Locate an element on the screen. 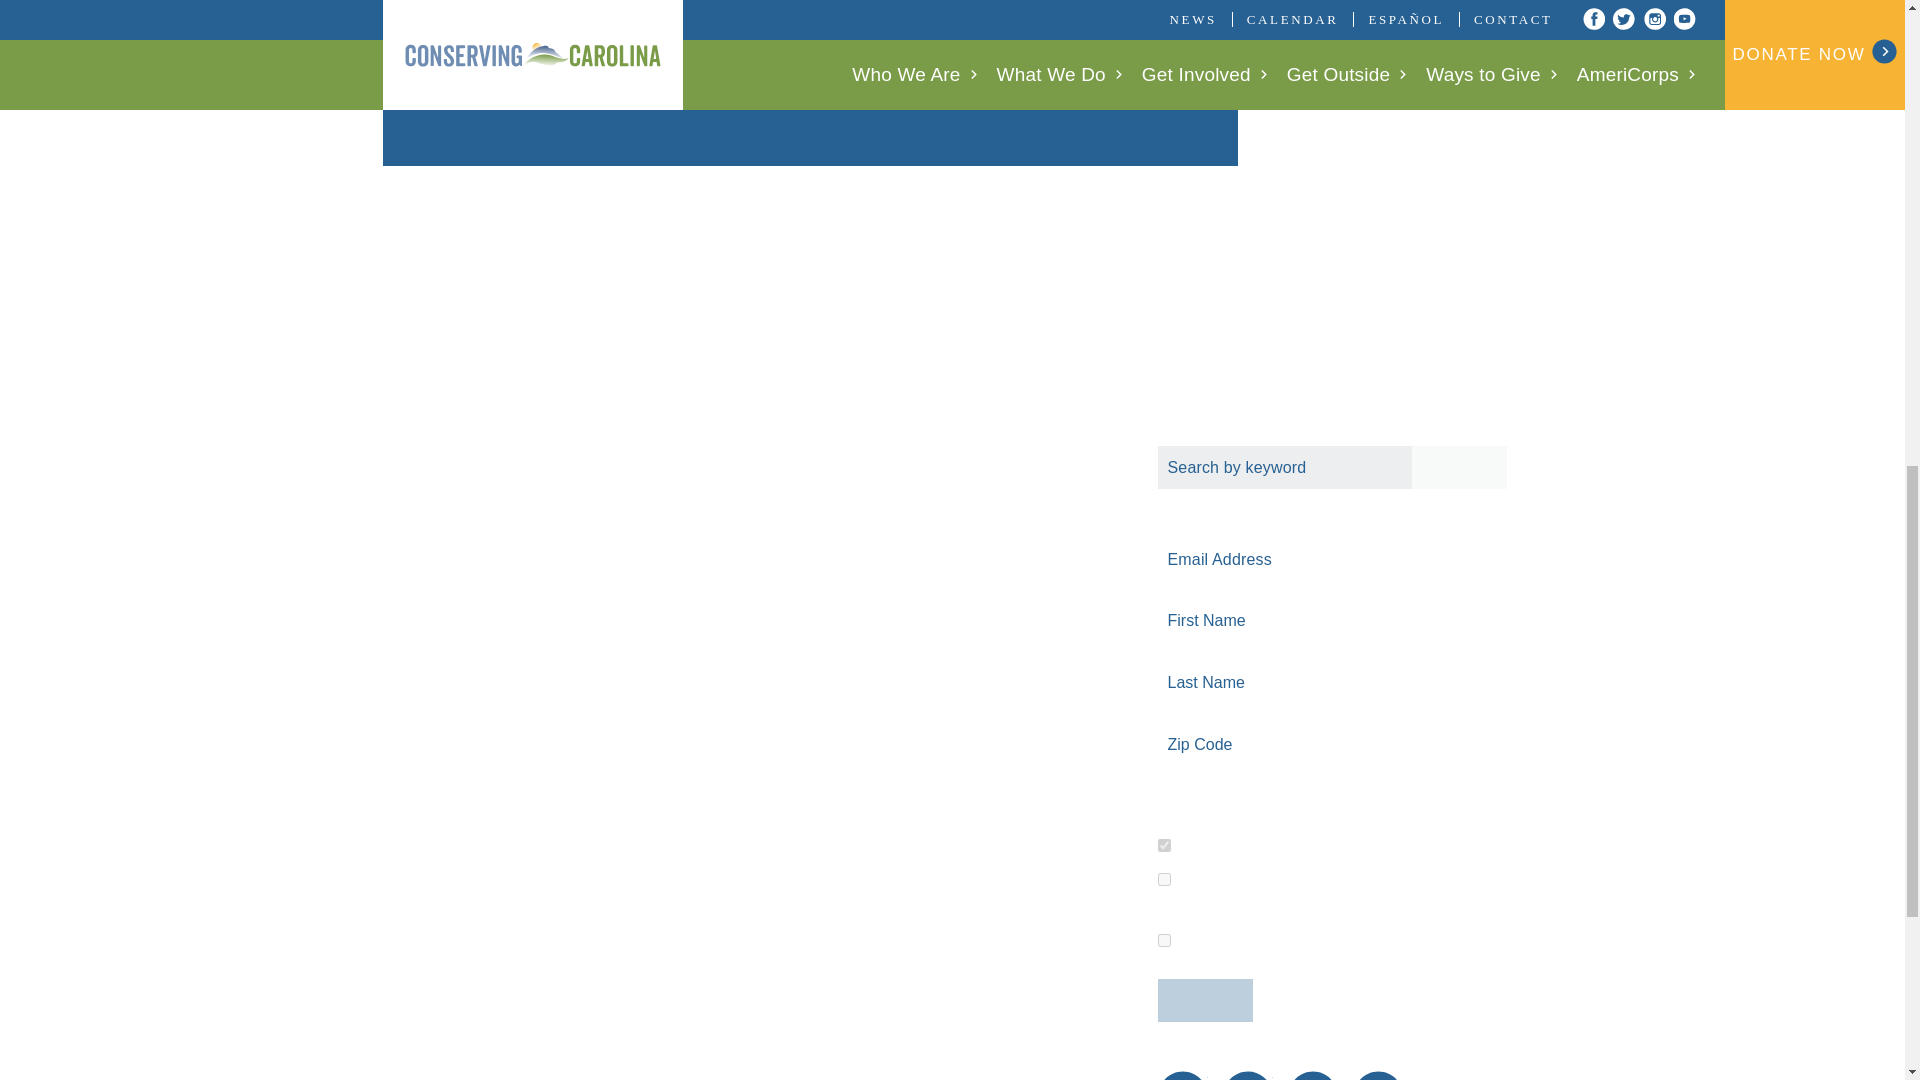 Image resolution: width=1920 pixels, height=1080 pixels. Visit Conserving Carolina on Instagram is located at coordinates (1313, 1076).